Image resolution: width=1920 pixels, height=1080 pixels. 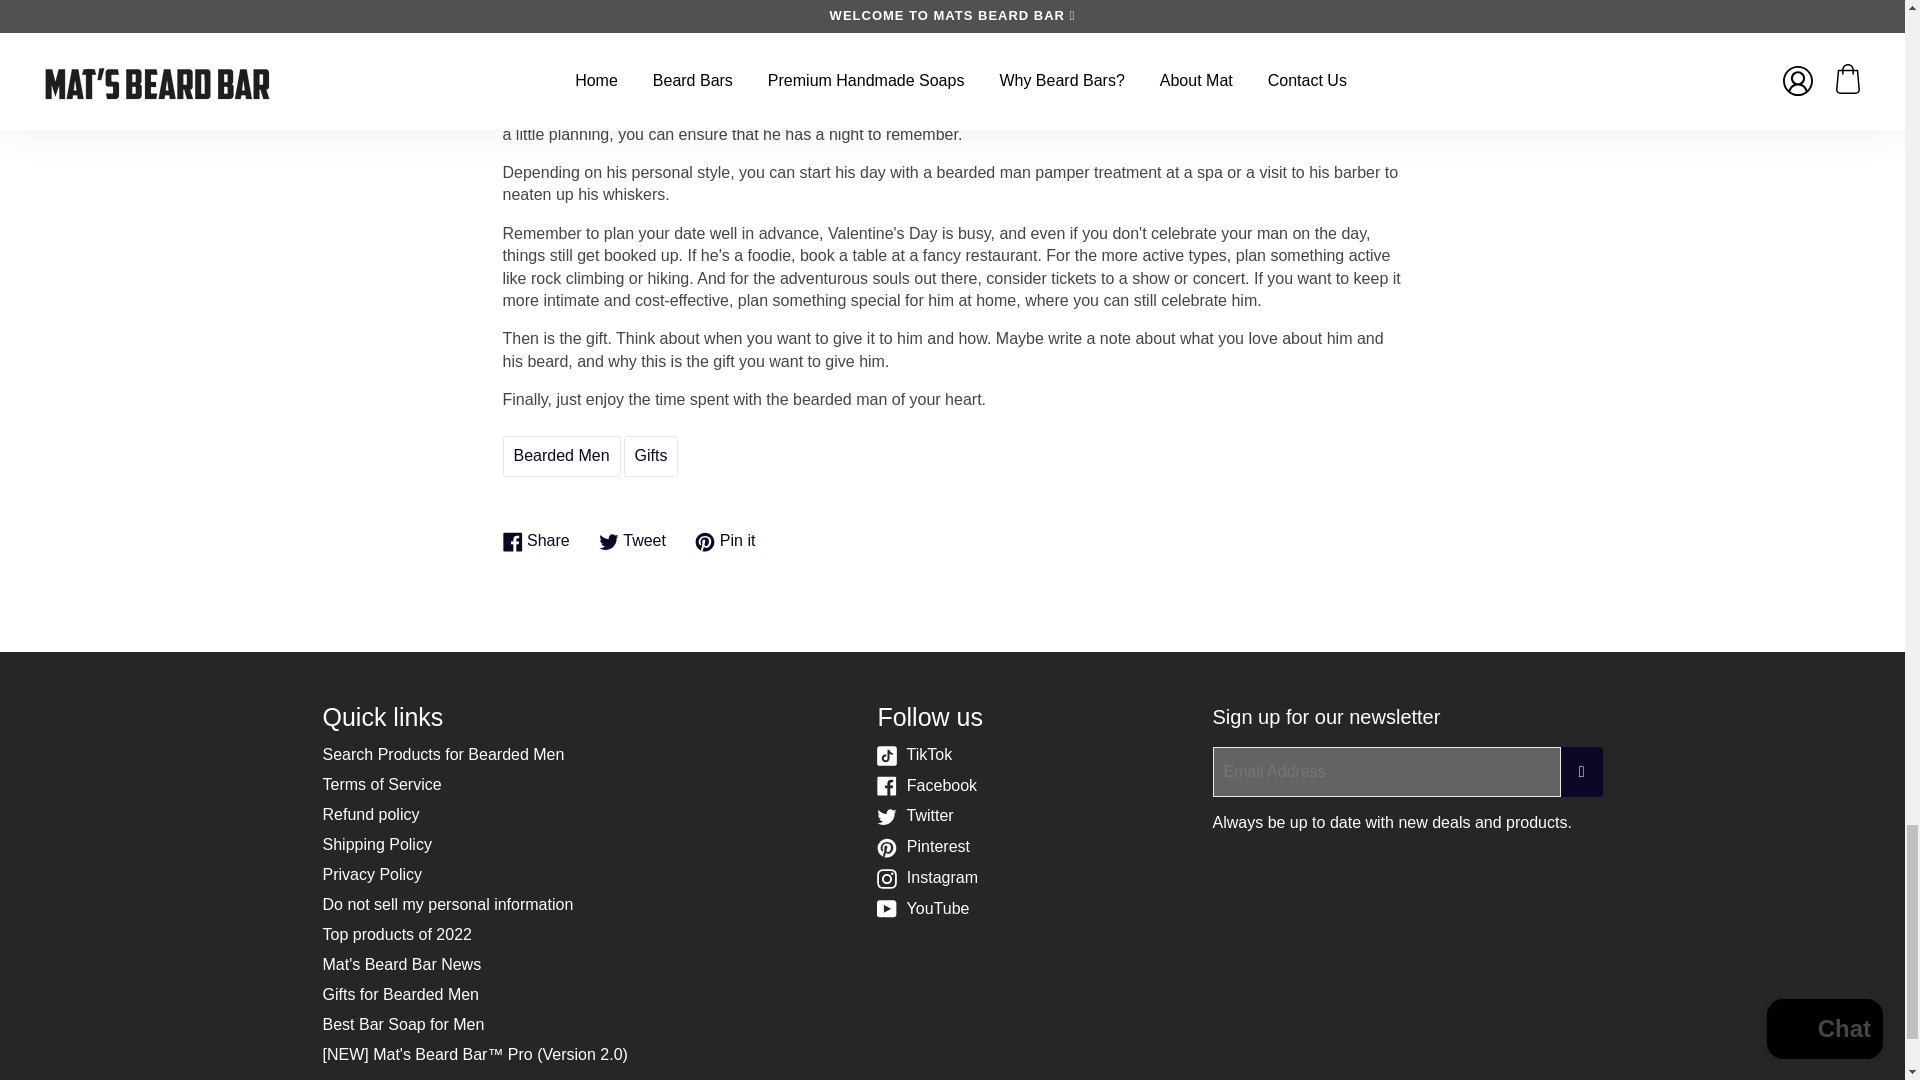 I want to click on Best Bar Soap for Men, so click(x=402, y=1024).